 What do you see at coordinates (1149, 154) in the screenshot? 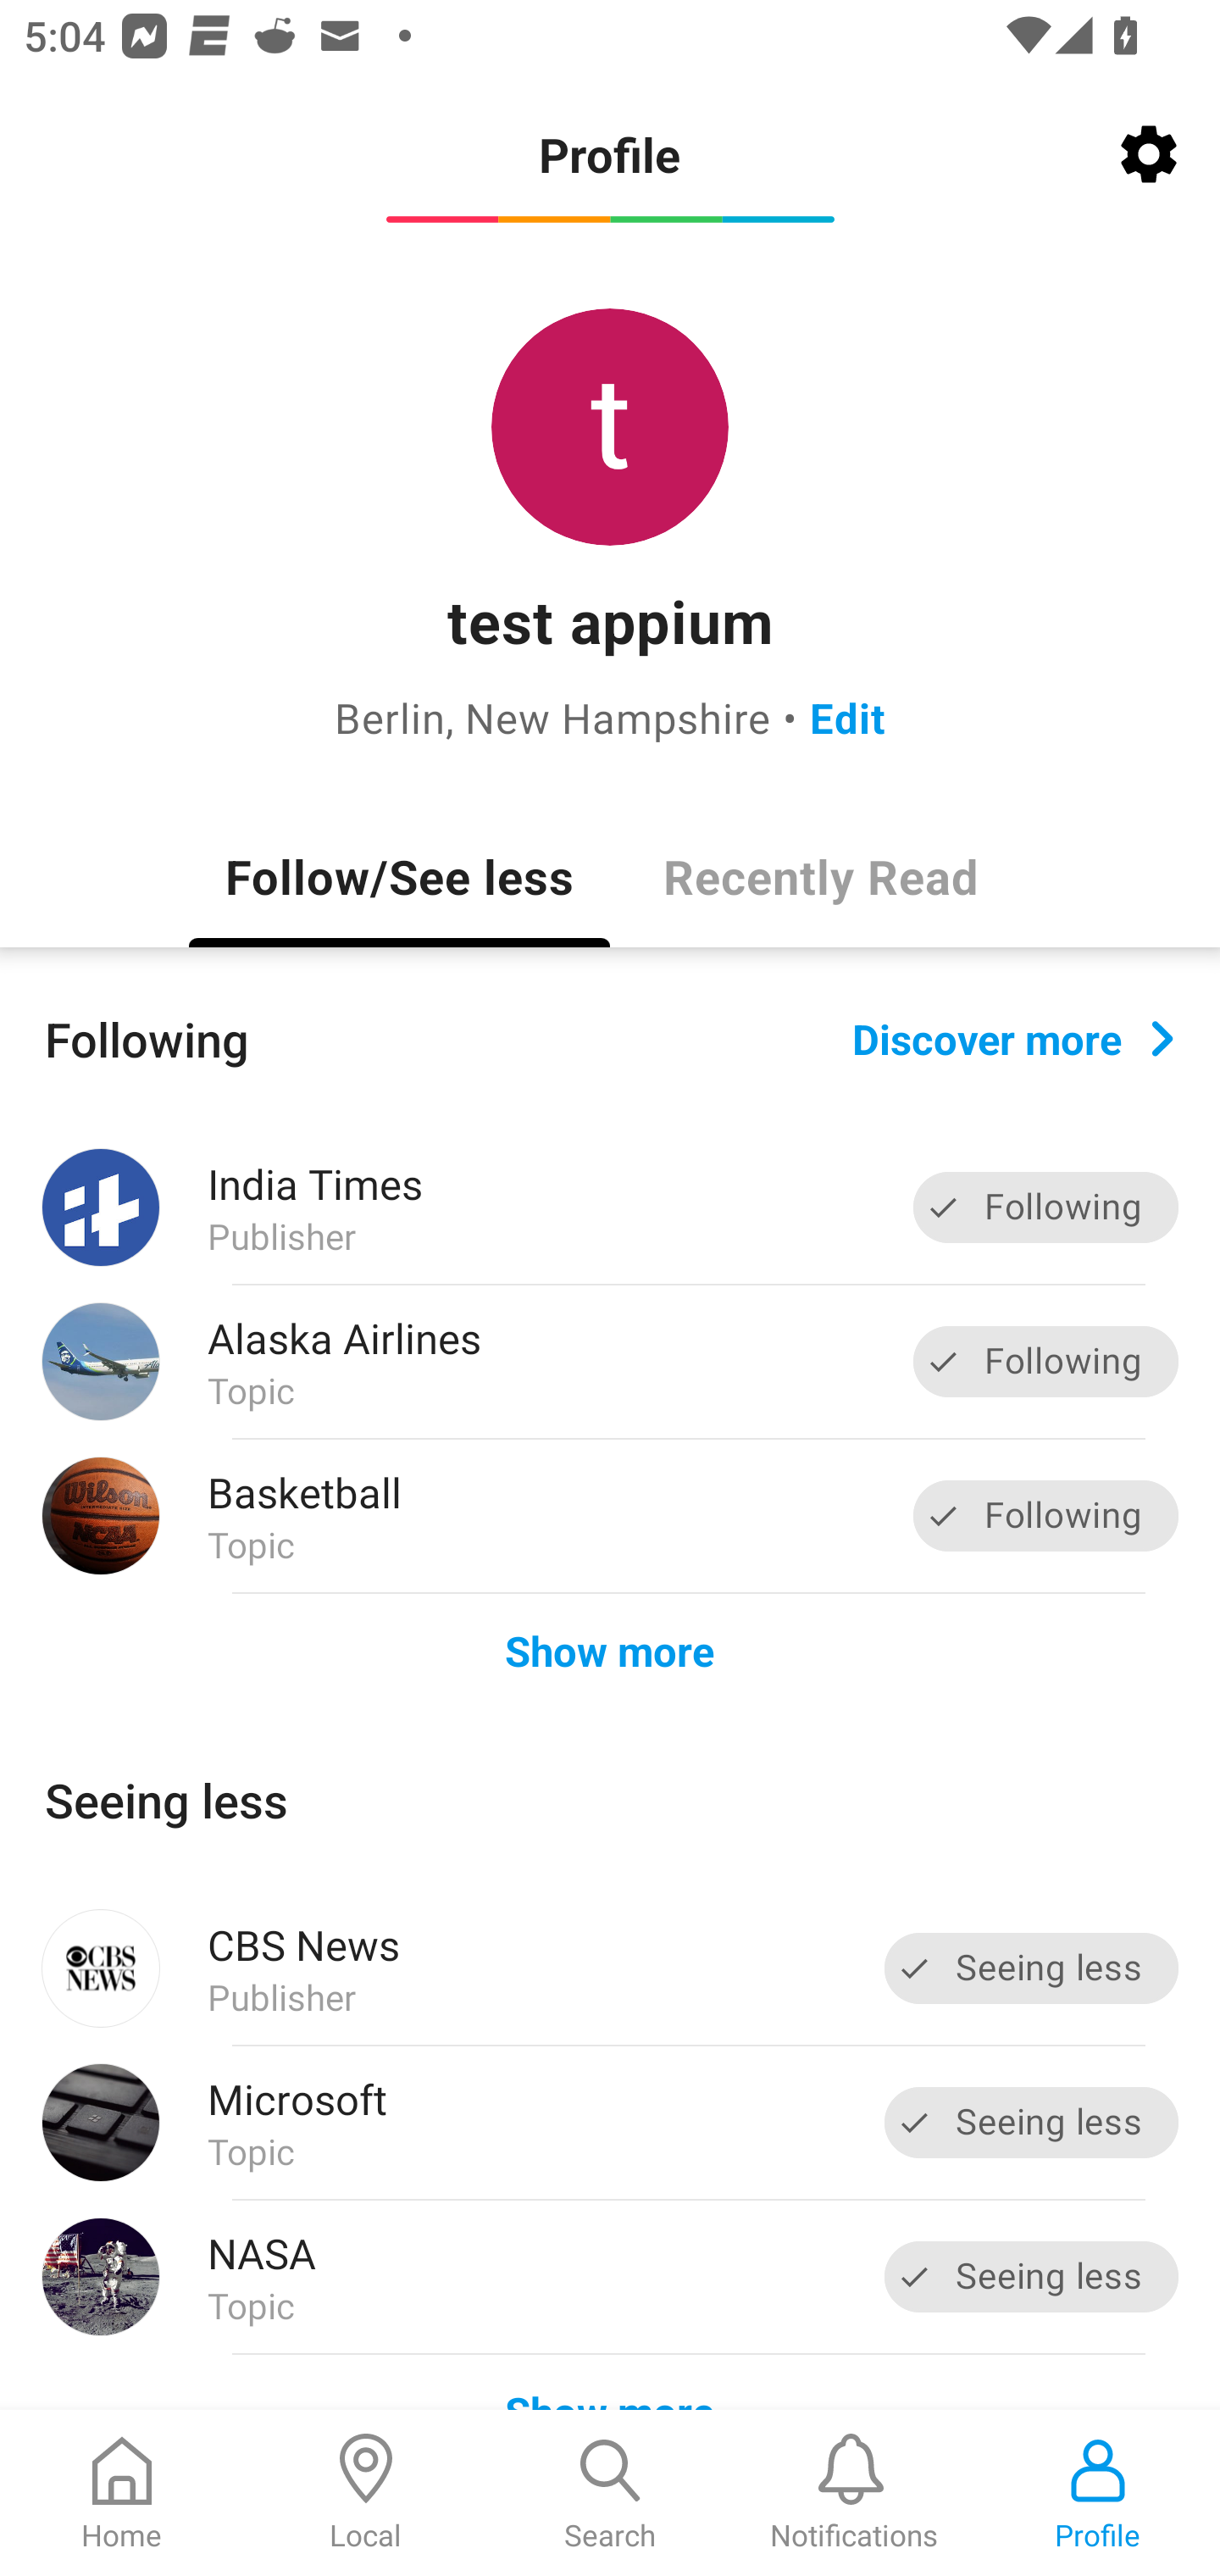
I see `Settings` at bounding box center [1149, 154].